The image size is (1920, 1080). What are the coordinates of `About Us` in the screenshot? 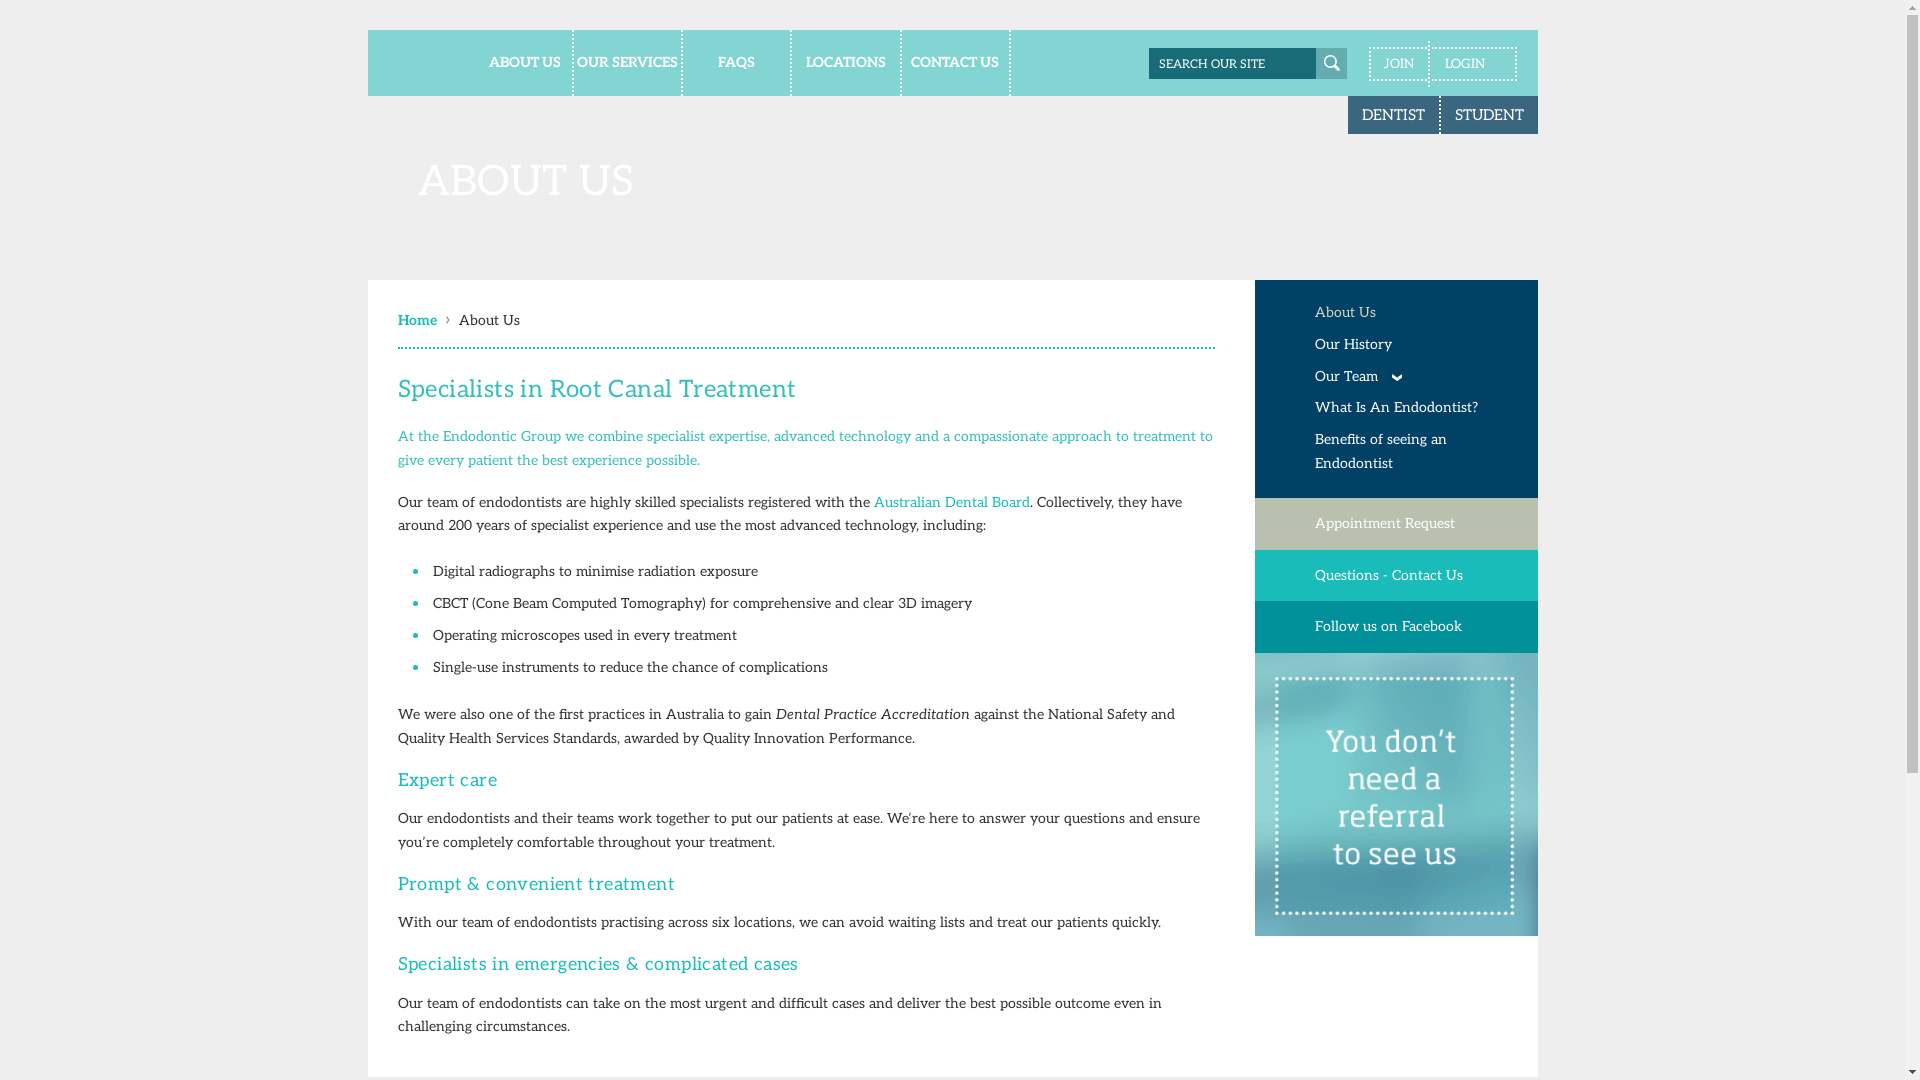 It's located at (491, 320).